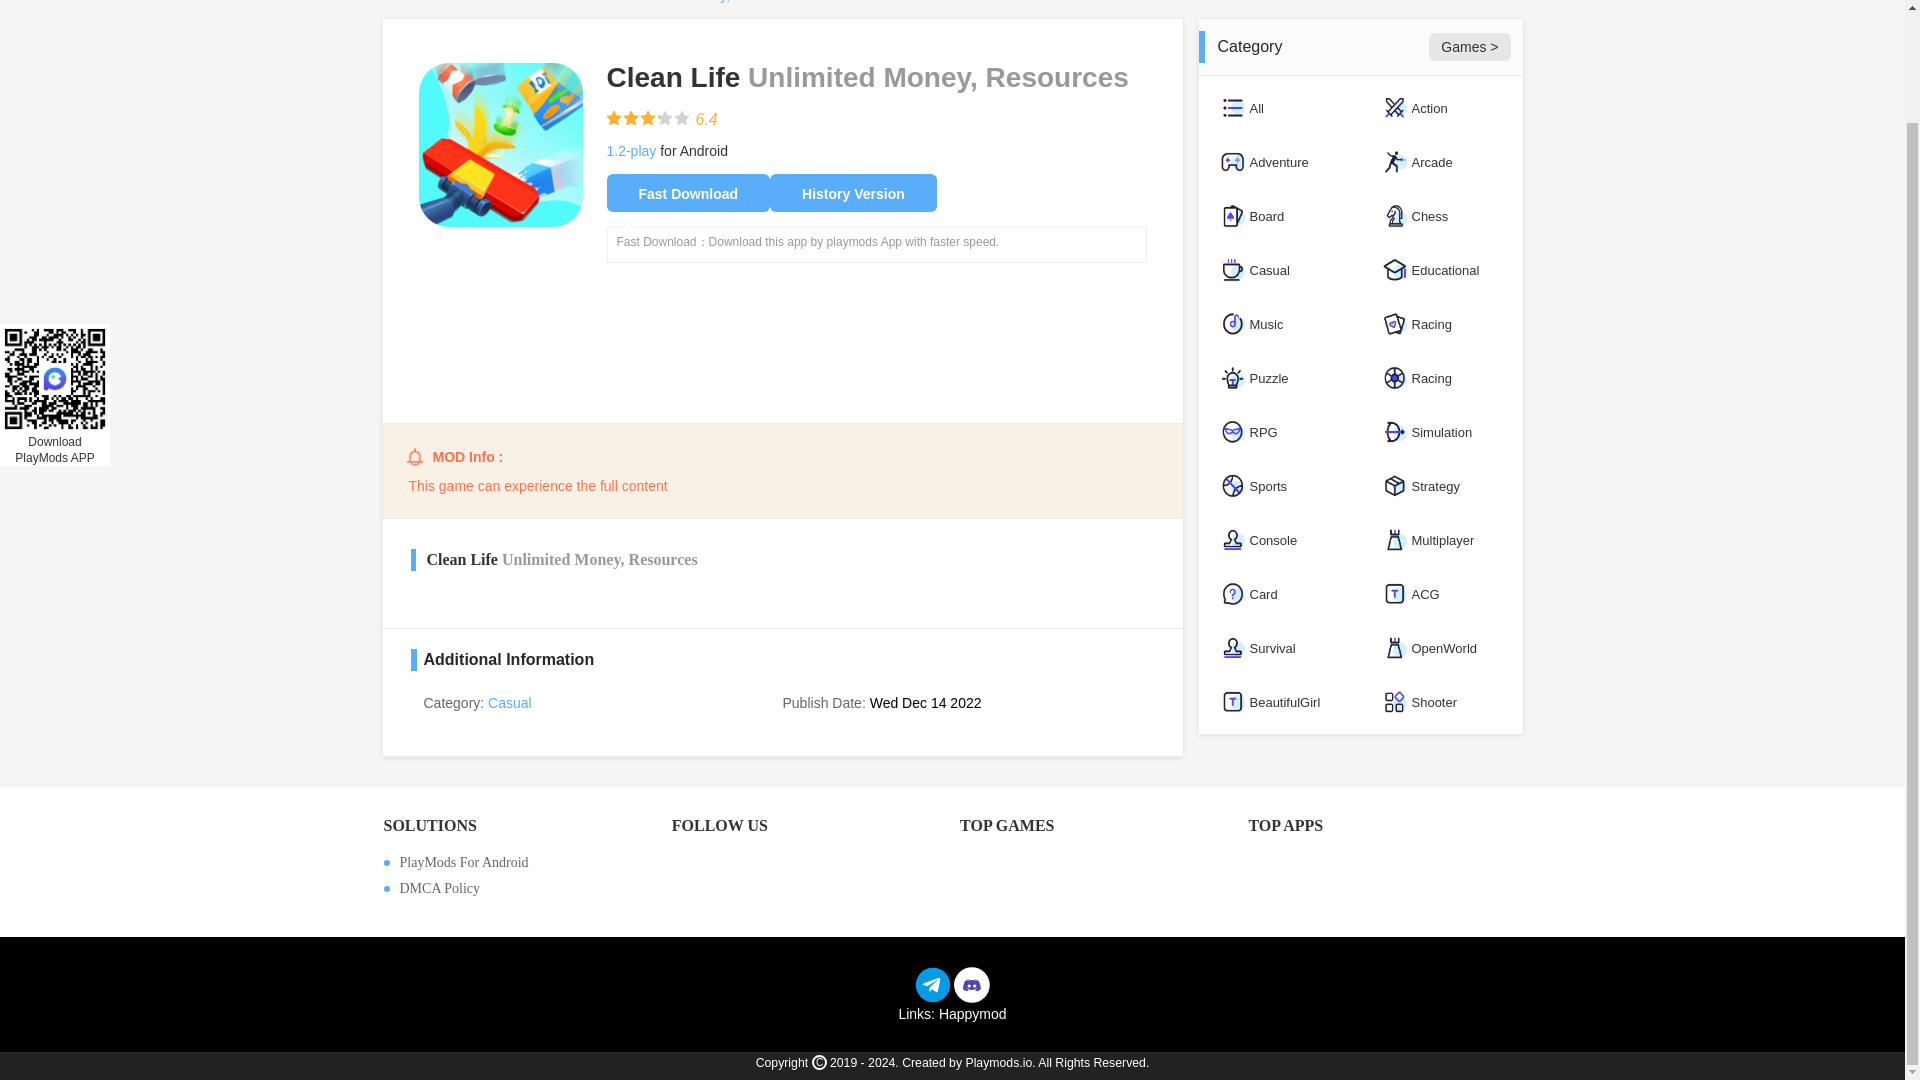 The height and width of the screenshot is (1080, 1920). Describe the element at coordinates (1278, 324) in the screenshot. I see `Music` at that location.